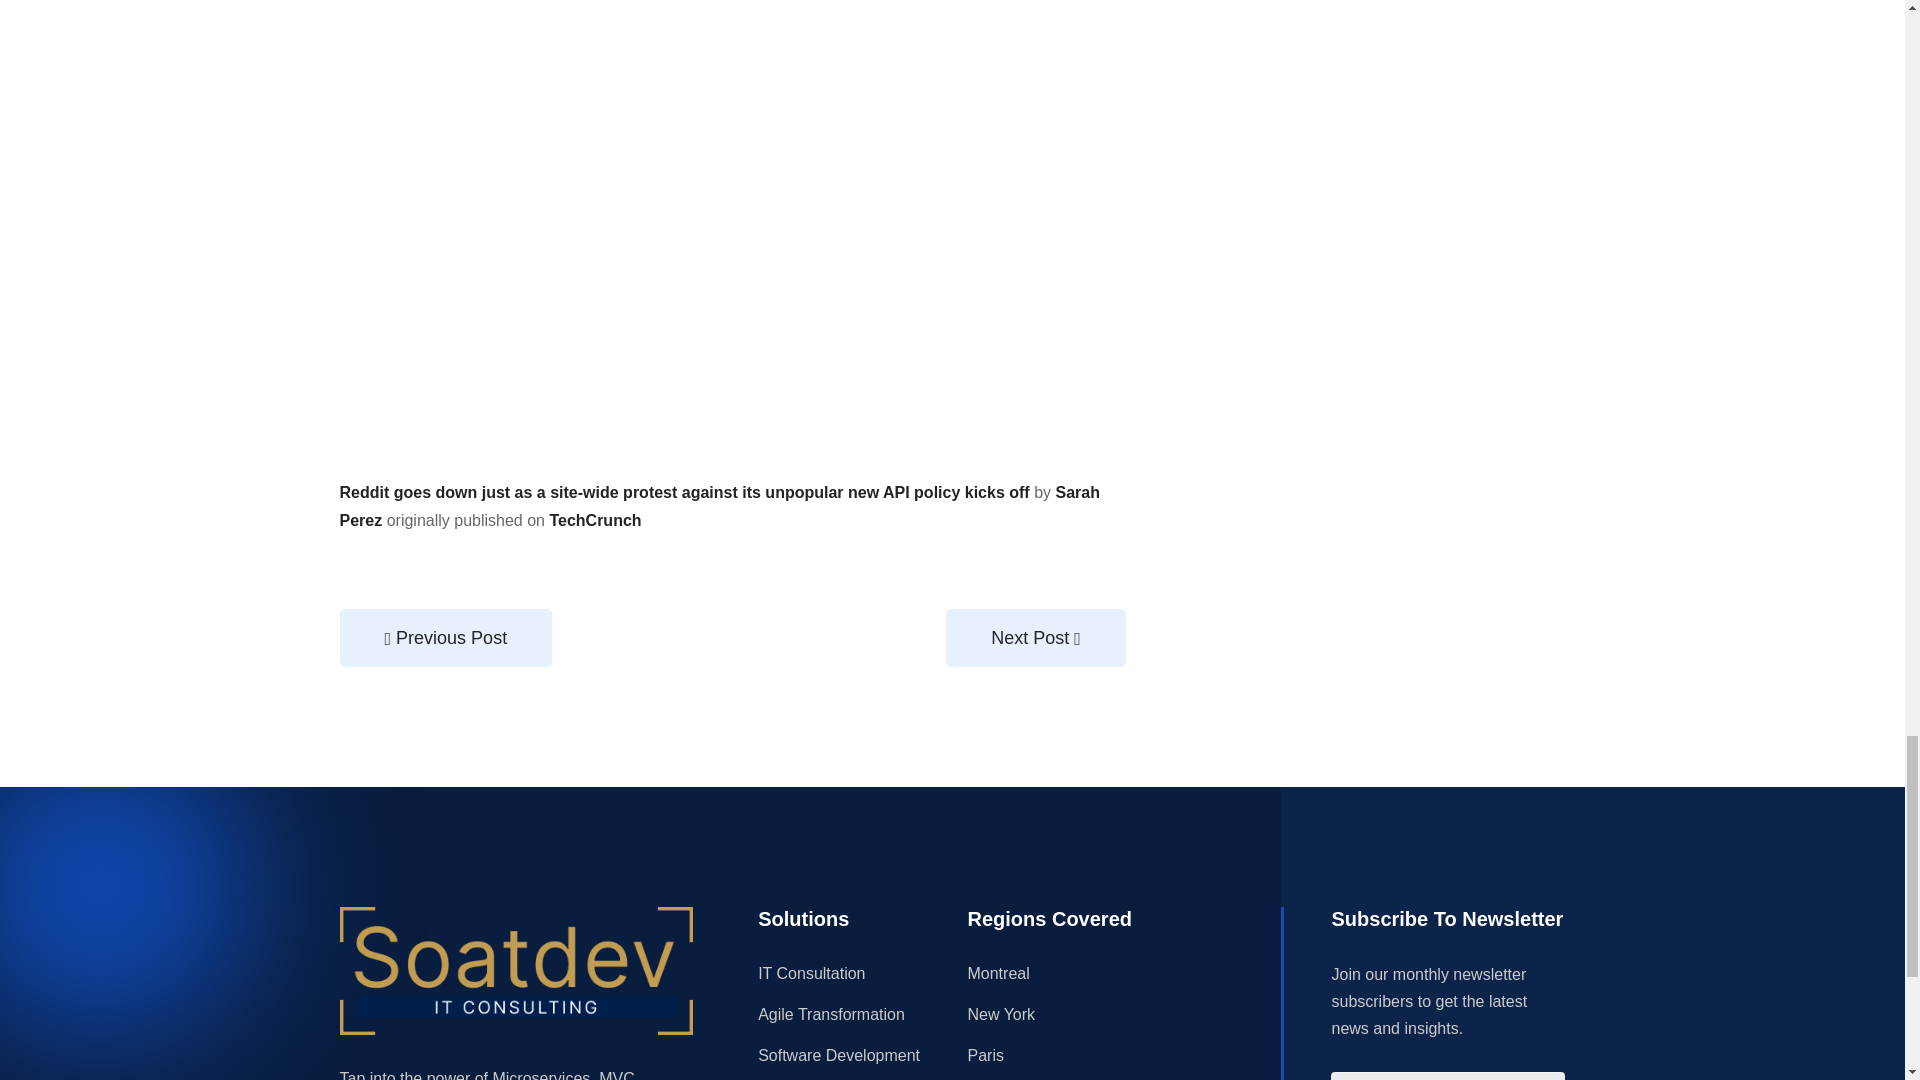 The image size is (1920, 1080). I want to click on Next Post, so click(1036, 638).